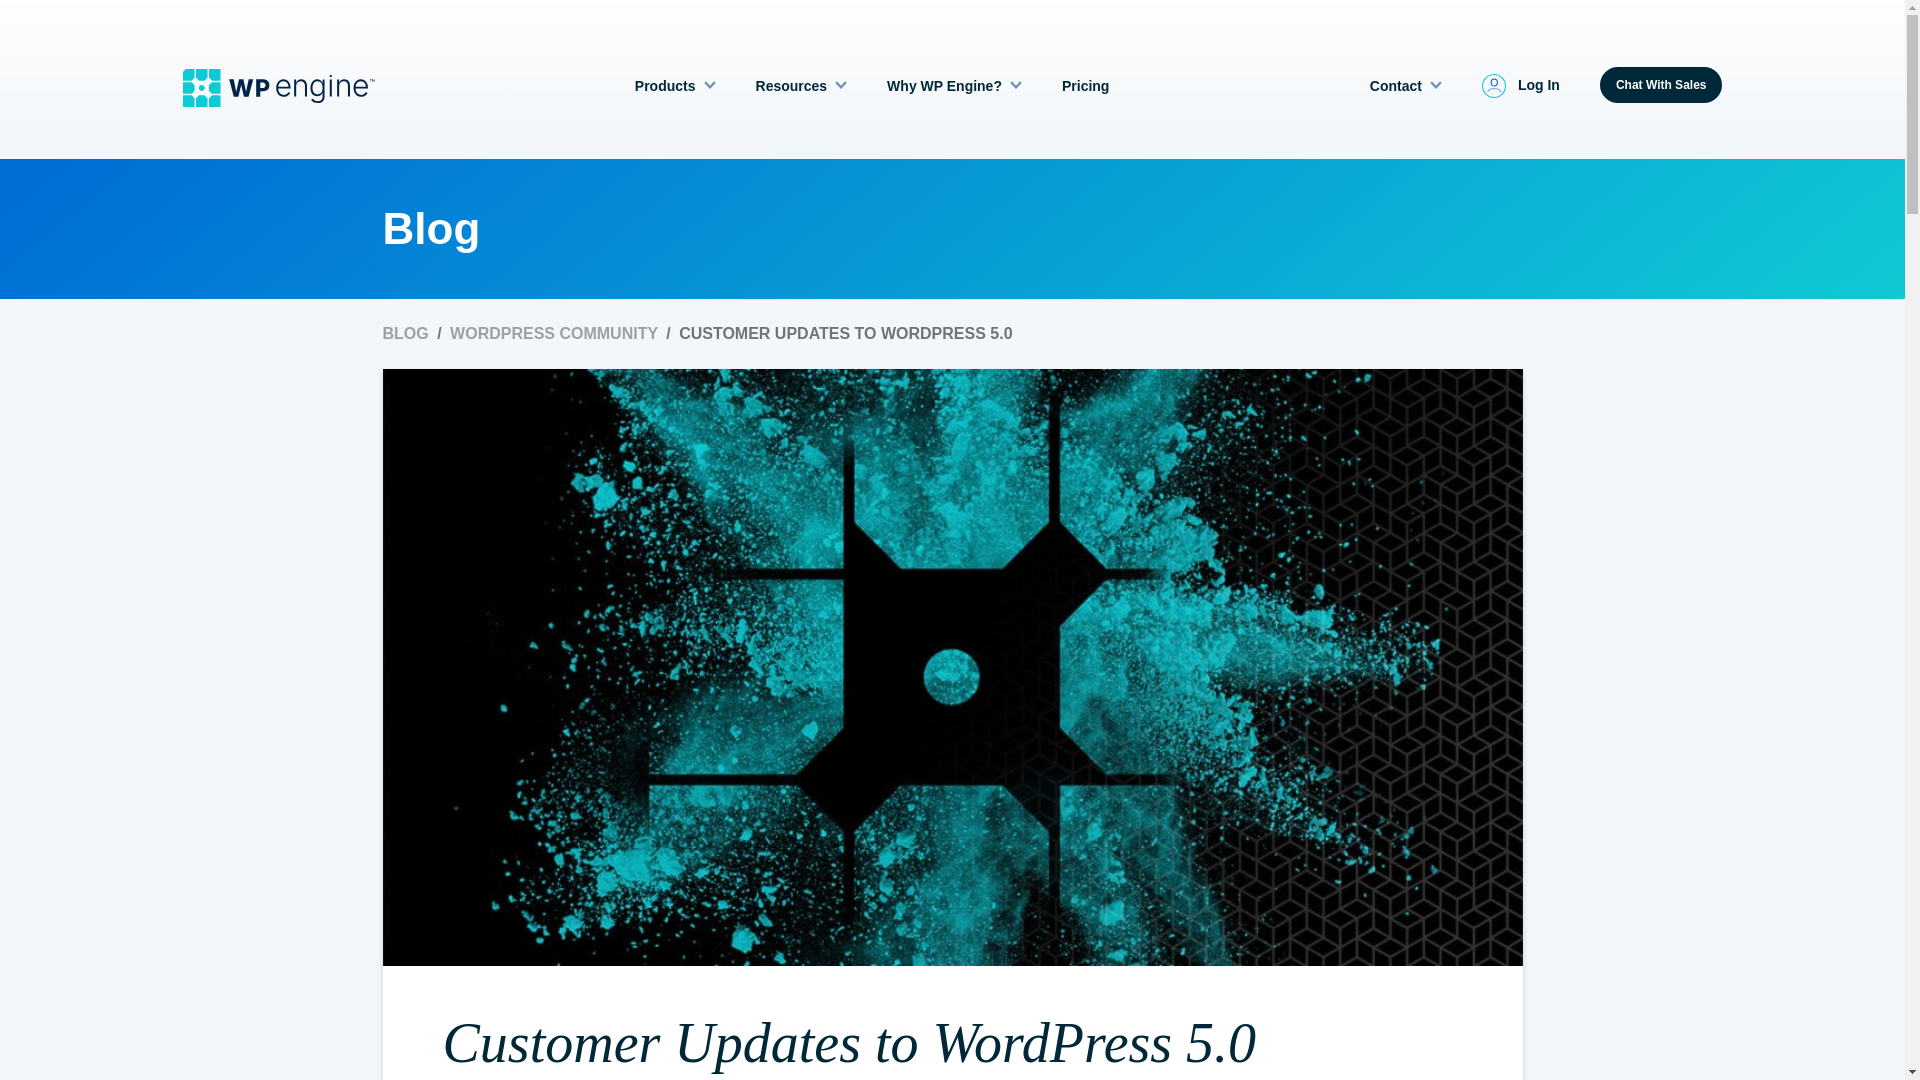  Describe the element at coordinates (1085, 86) in the screenshot. I see `Pricing` at that location.